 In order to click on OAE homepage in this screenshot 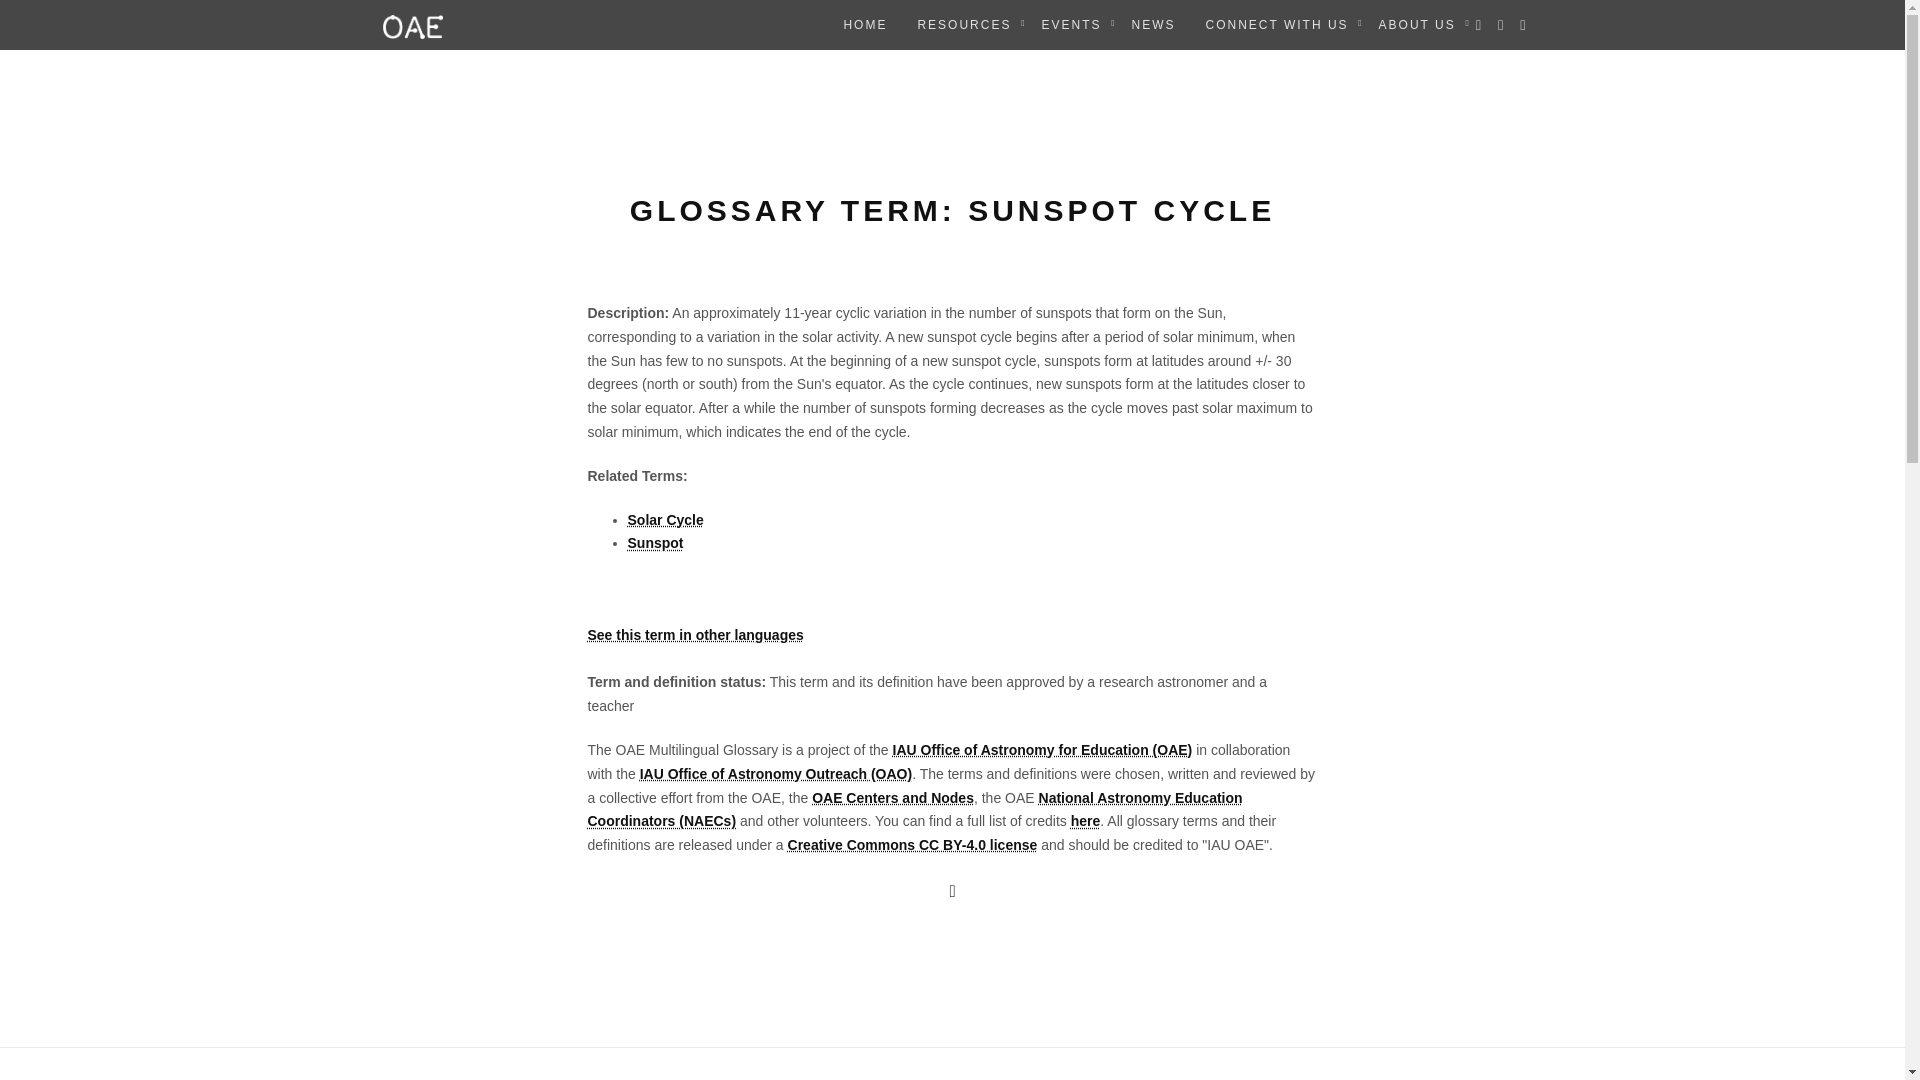, I will do `click(413, 24)`.